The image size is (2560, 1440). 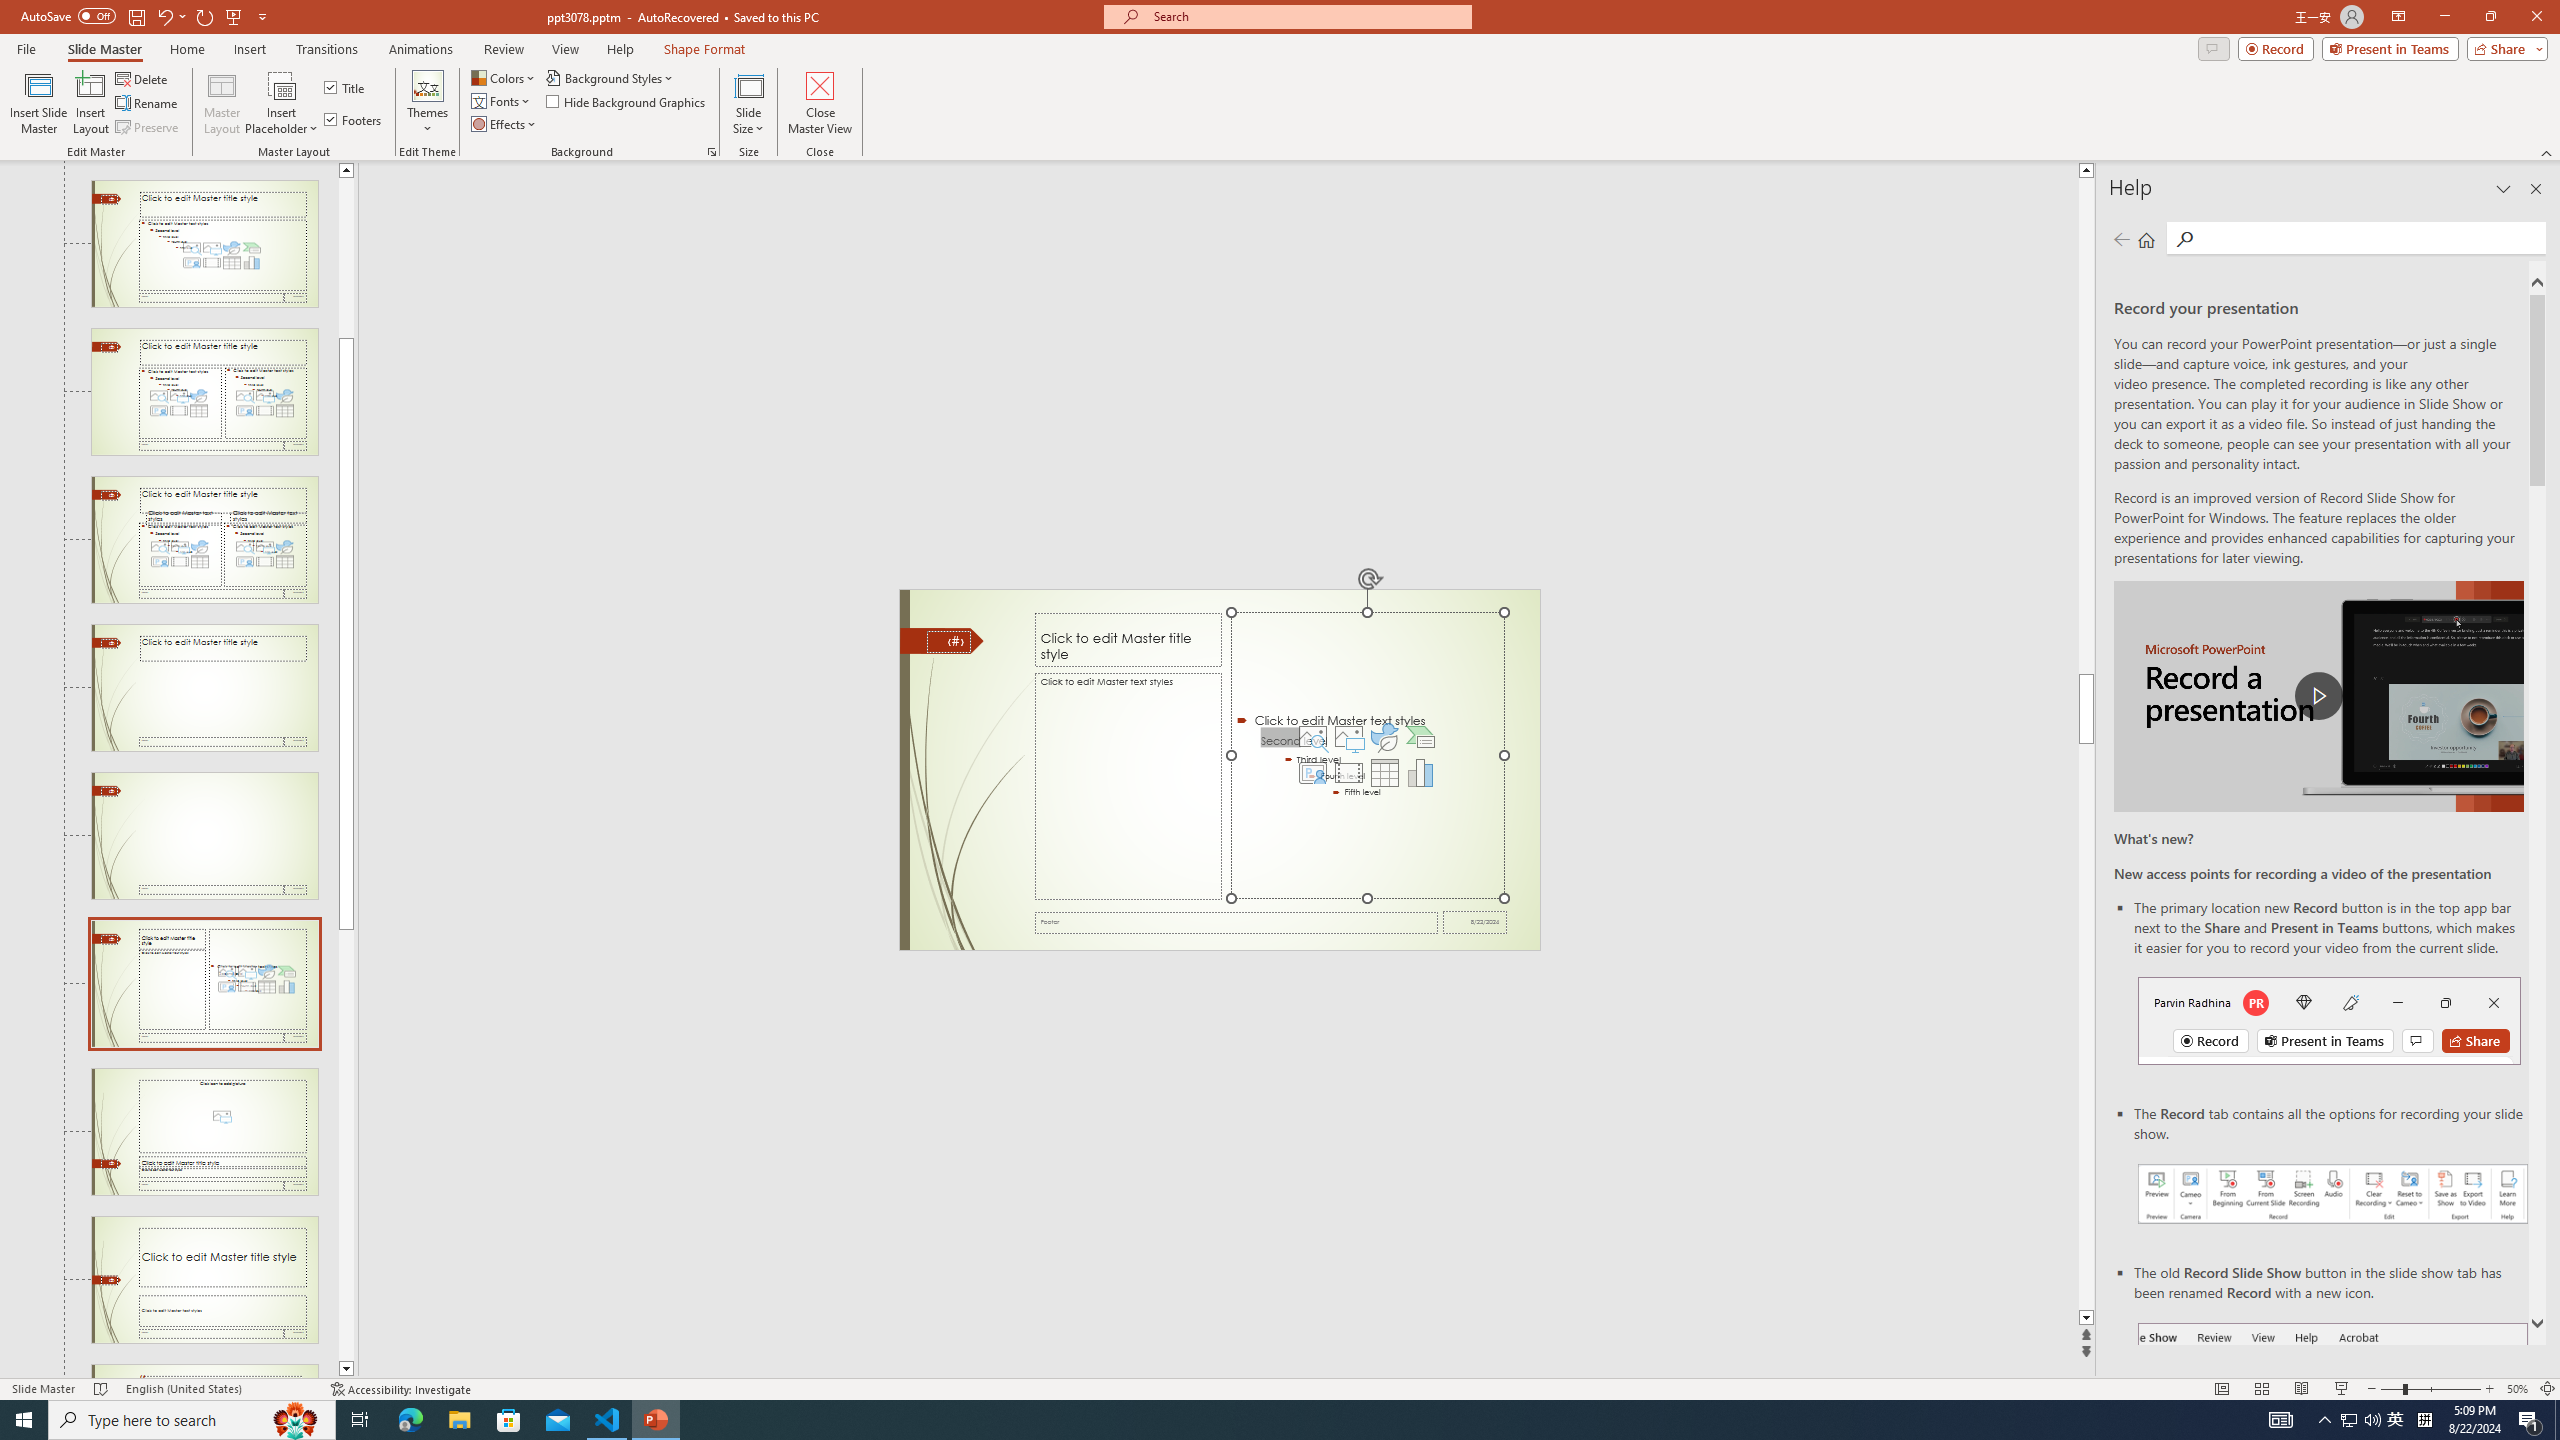 What do you see at coordinates (505, 124) in the screenshot?
I see `Effects` at bounding box center [505, 124].